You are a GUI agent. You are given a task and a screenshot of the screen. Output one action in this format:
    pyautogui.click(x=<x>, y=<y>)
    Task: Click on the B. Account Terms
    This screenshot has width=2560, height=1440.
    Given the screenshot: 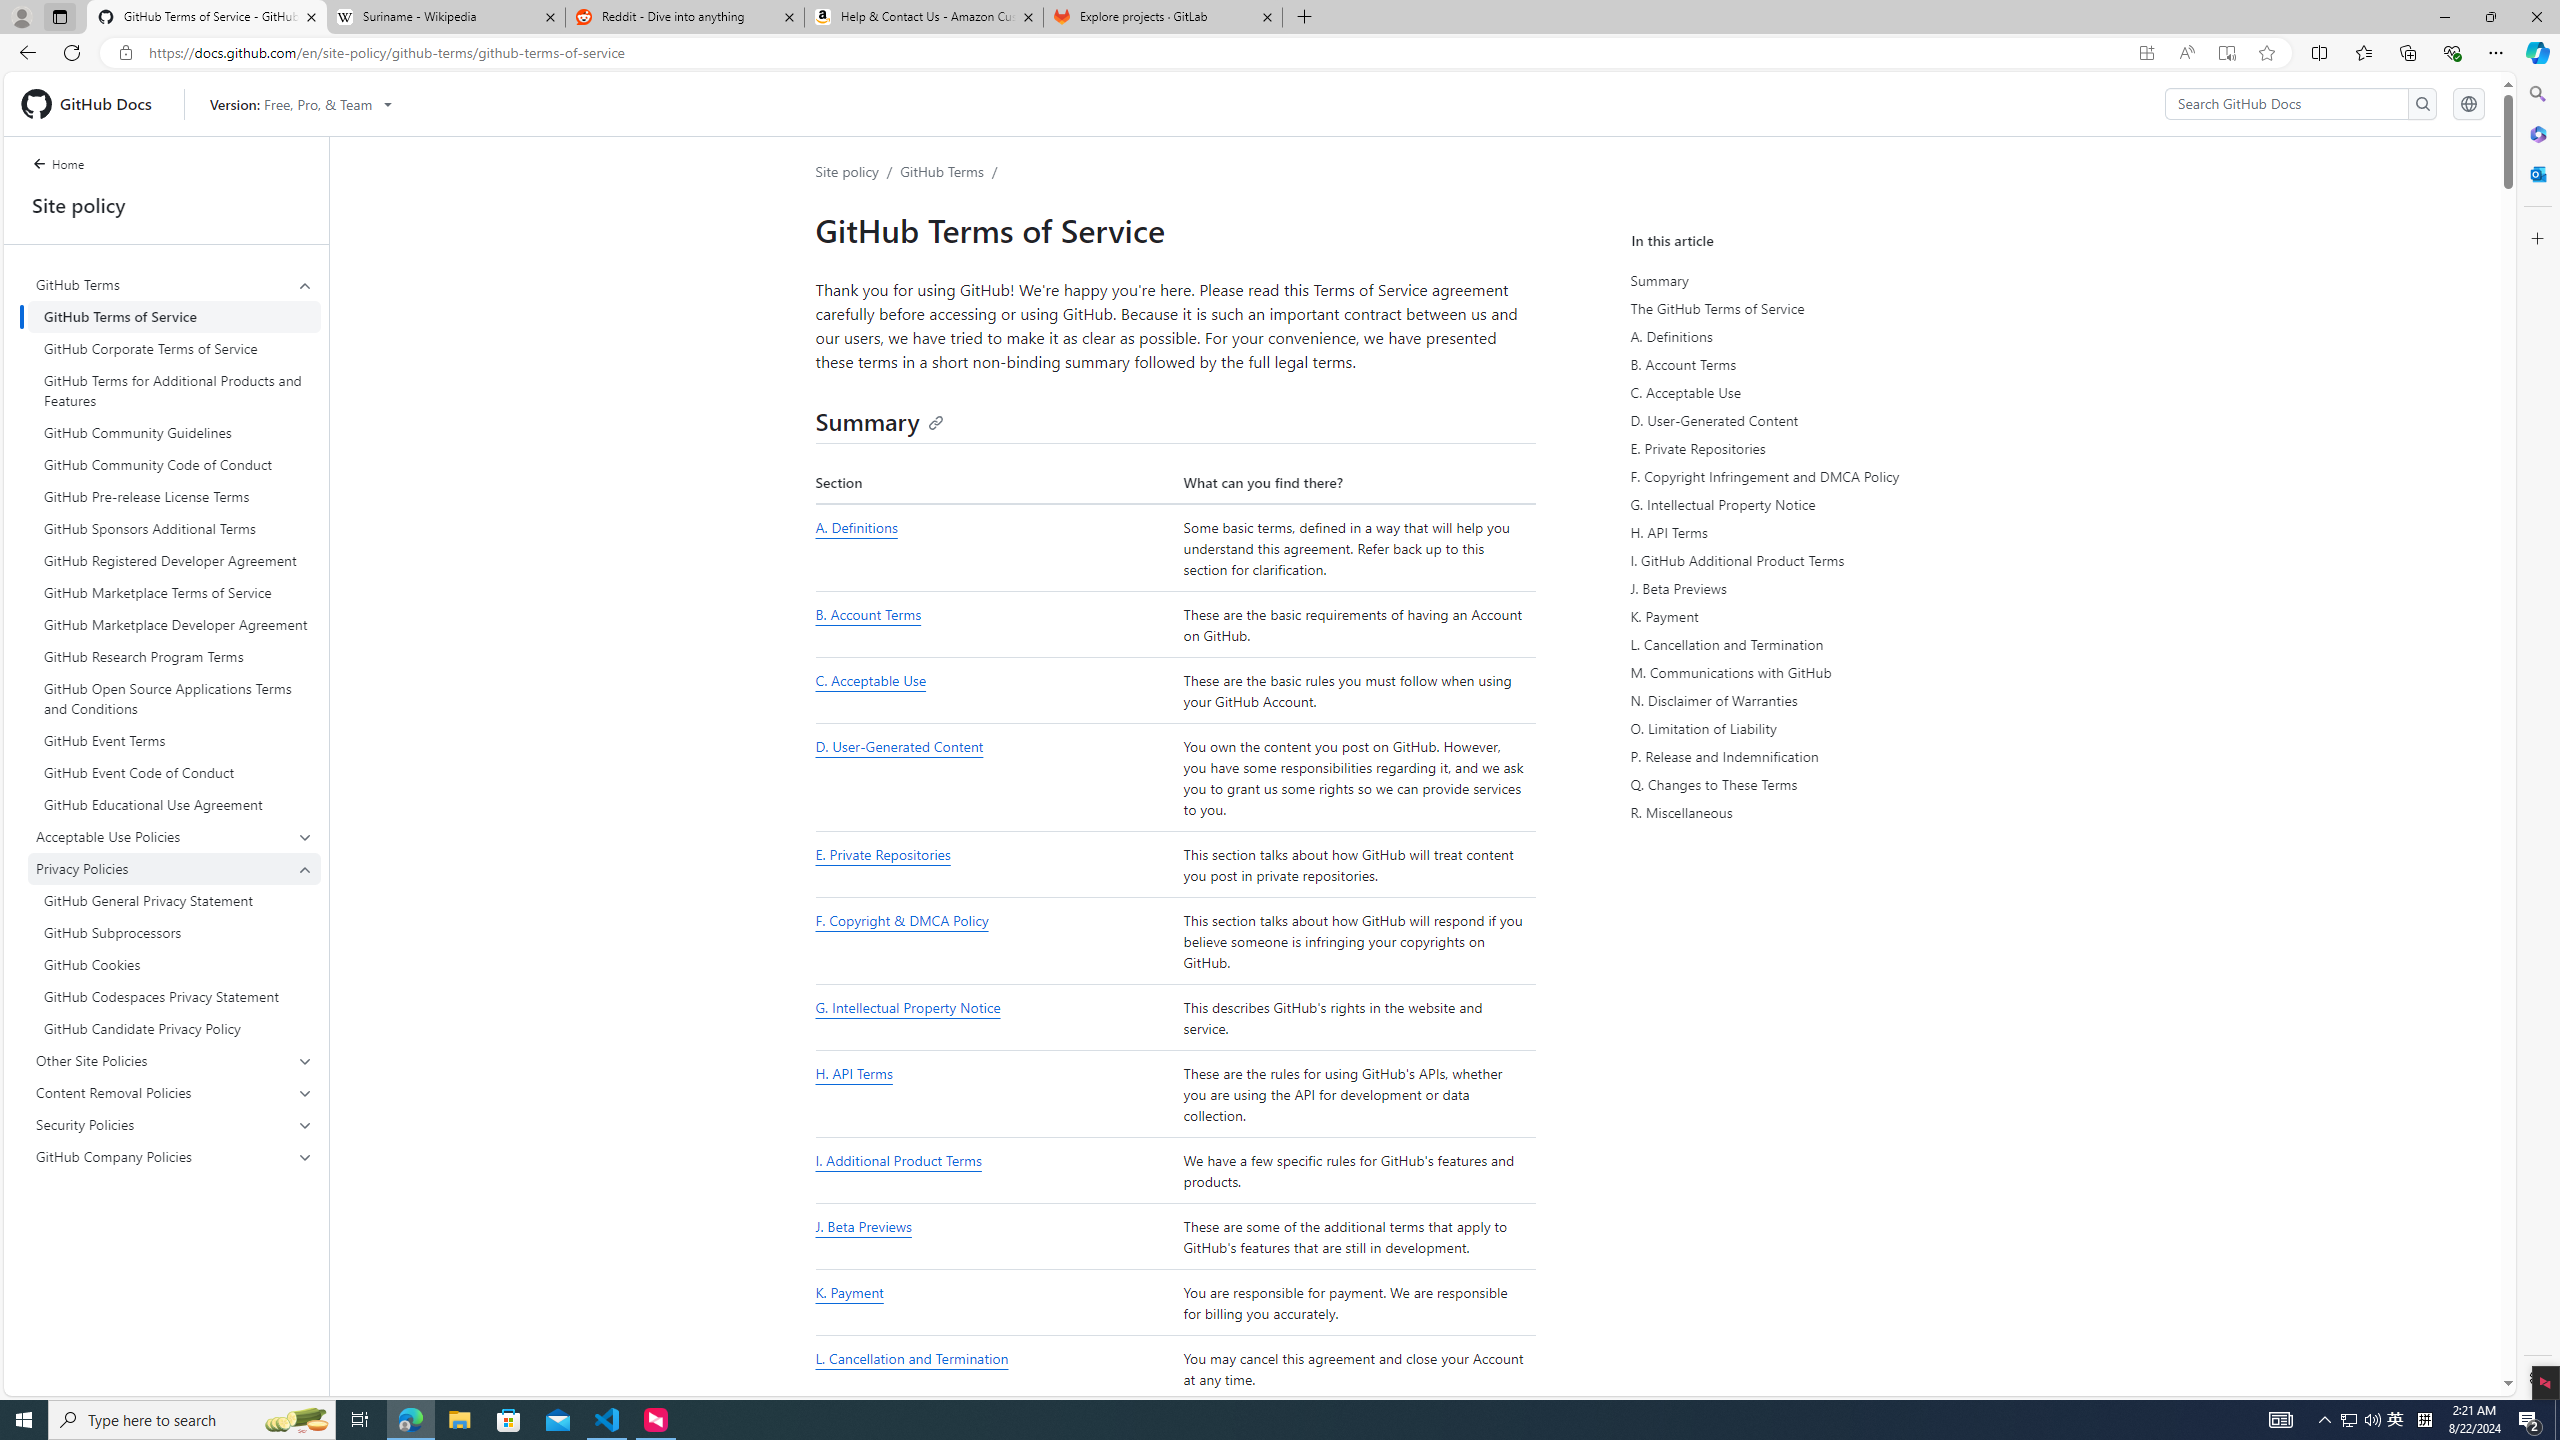 What is the action you would take?
    pyautogui.click(x=994, y=625)
    